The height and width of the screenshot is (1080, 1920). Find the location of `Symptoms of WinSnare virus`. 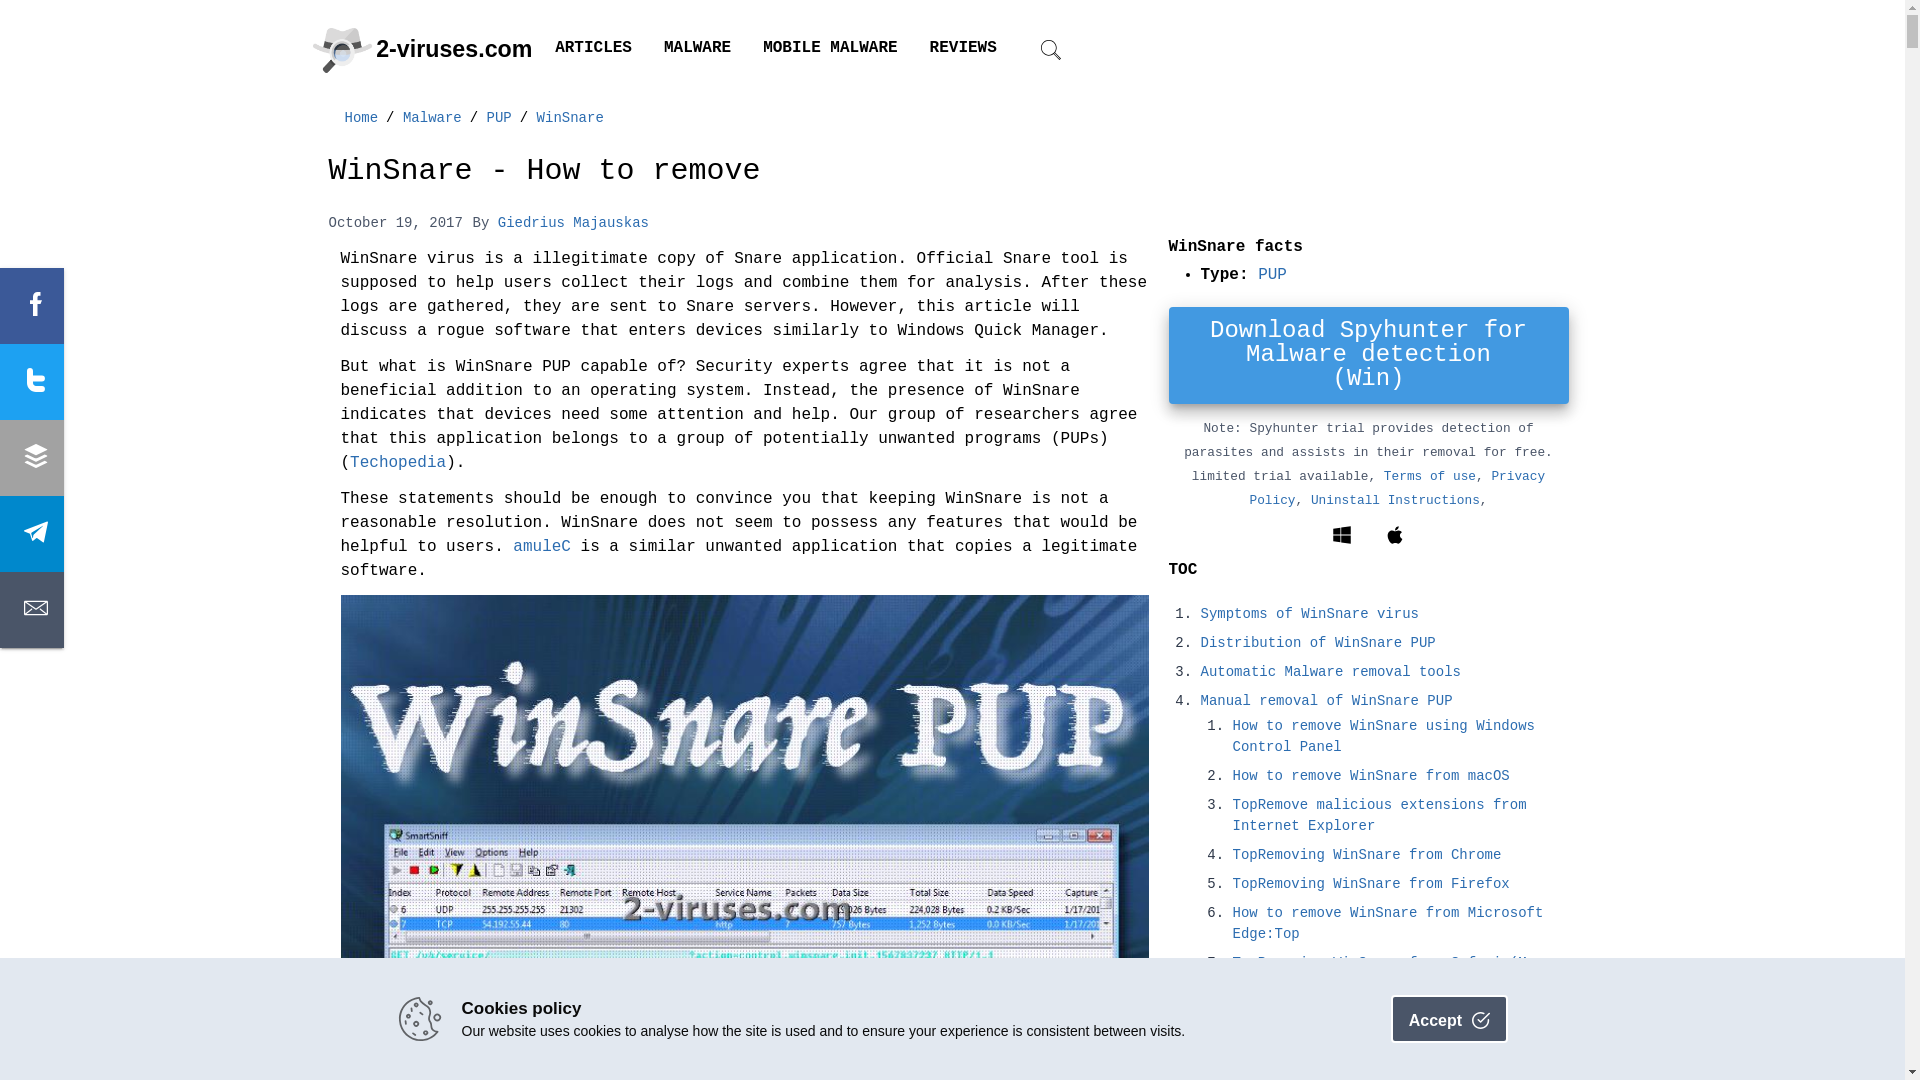

Symptoms of WinSnare virus is located at coordinates (1309, 614).